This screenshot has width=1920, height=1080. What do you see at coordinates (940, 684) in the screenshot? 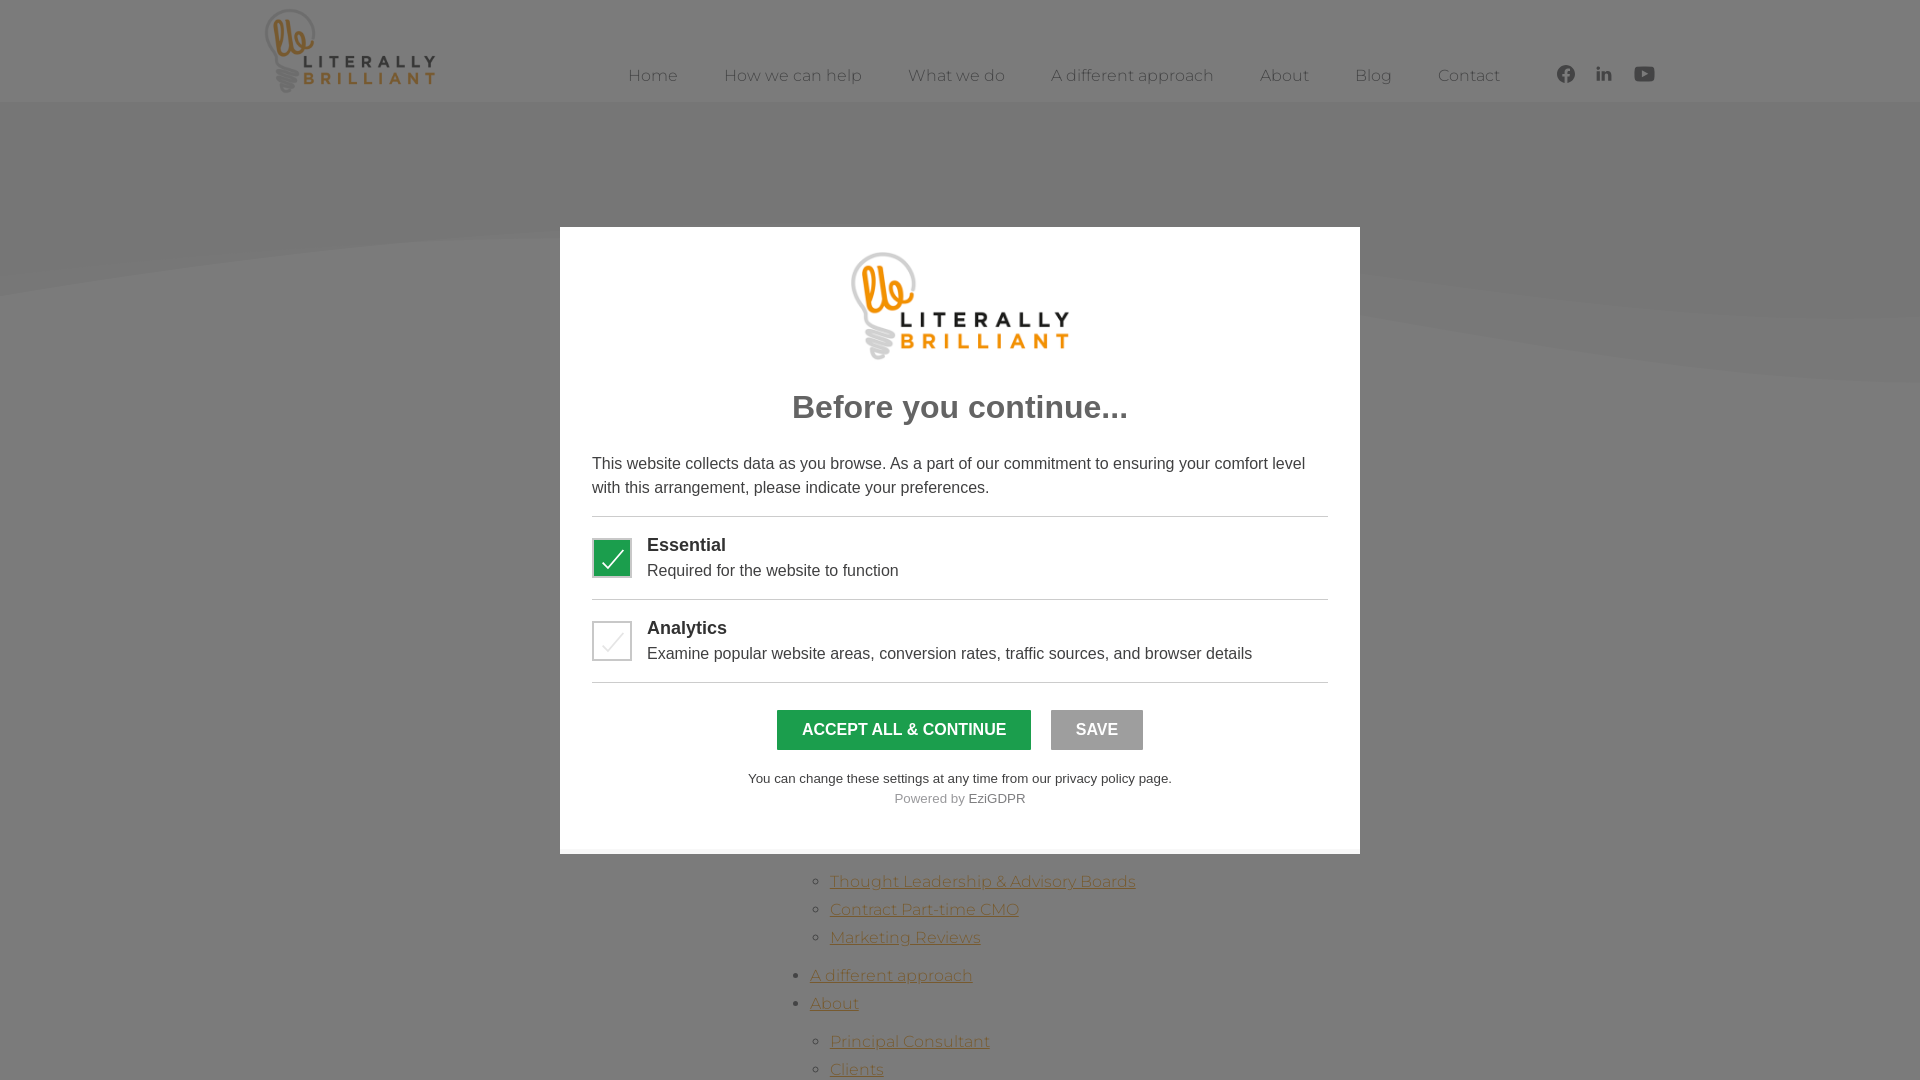
I see `Strategy Development` at bounding box center [940, 684].